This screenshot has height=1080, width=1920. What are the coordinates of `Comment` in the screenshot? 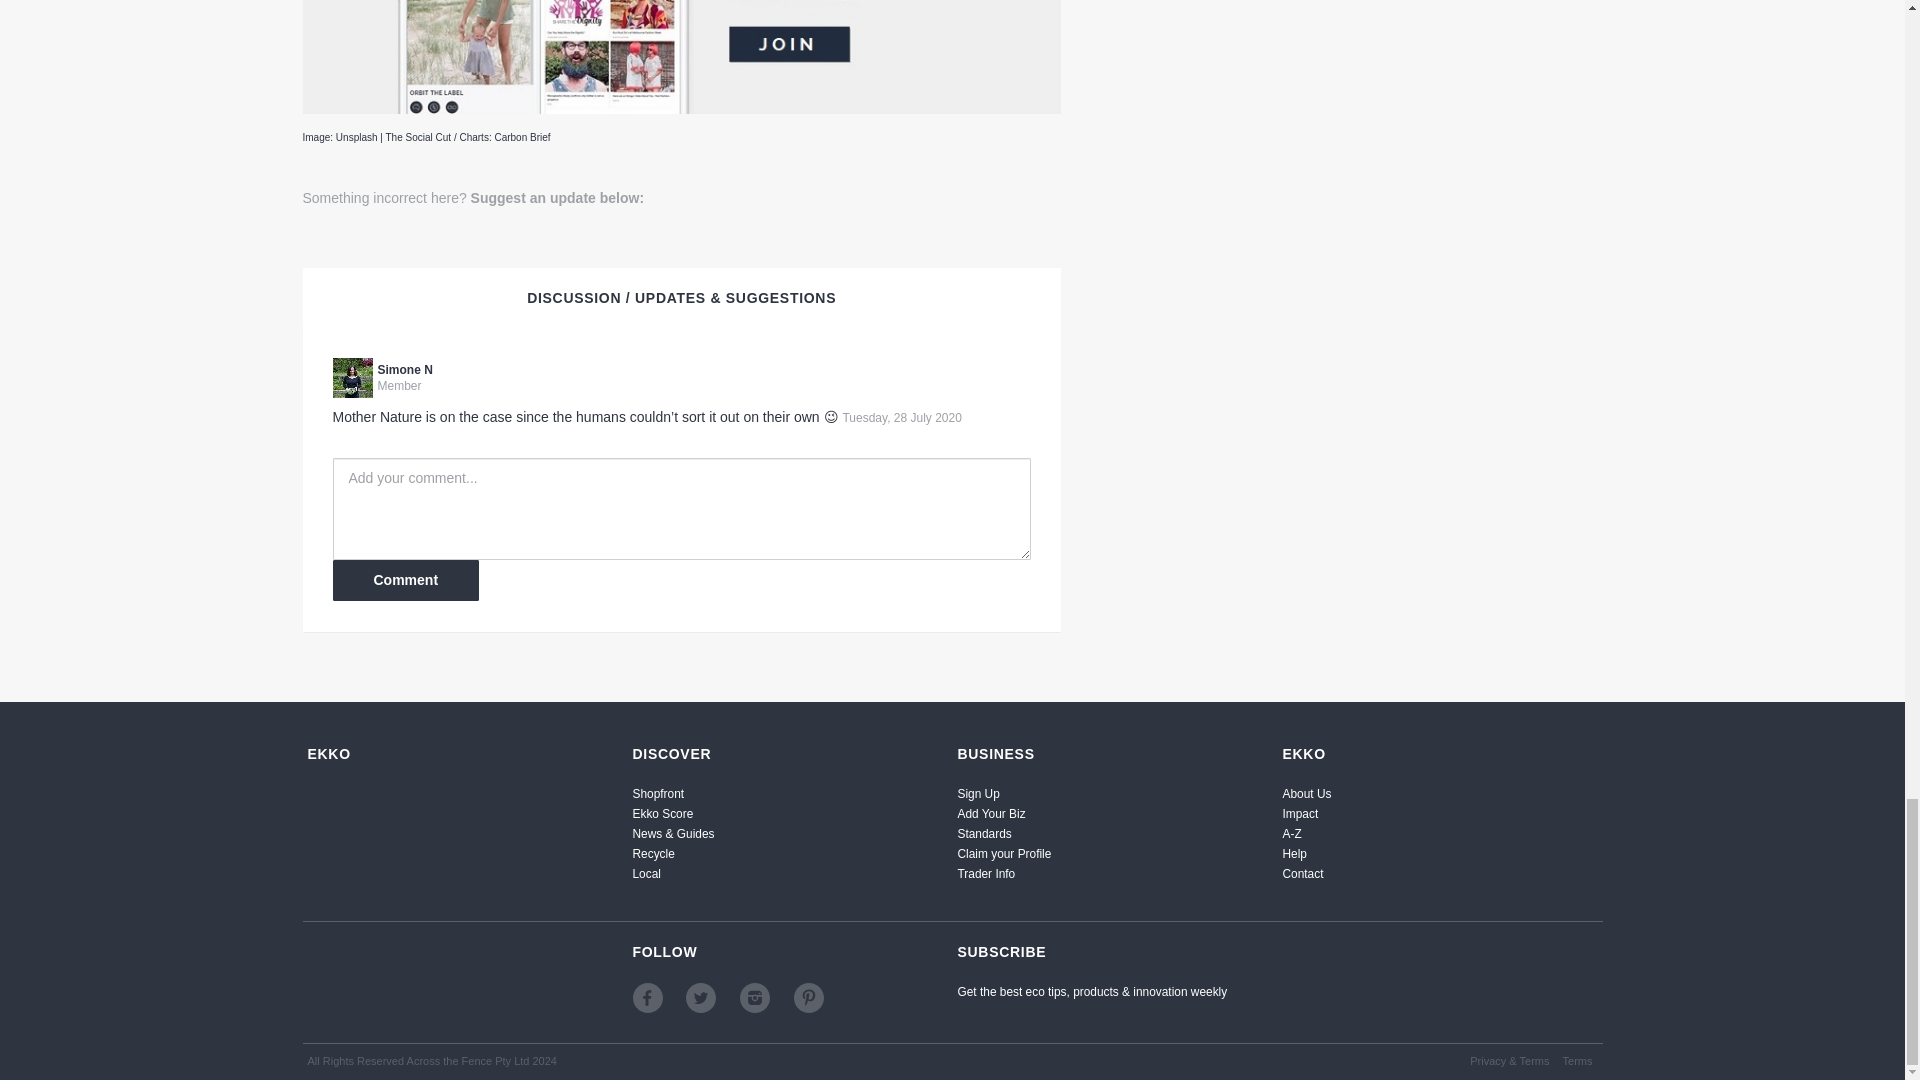 It's located at (405, 580).